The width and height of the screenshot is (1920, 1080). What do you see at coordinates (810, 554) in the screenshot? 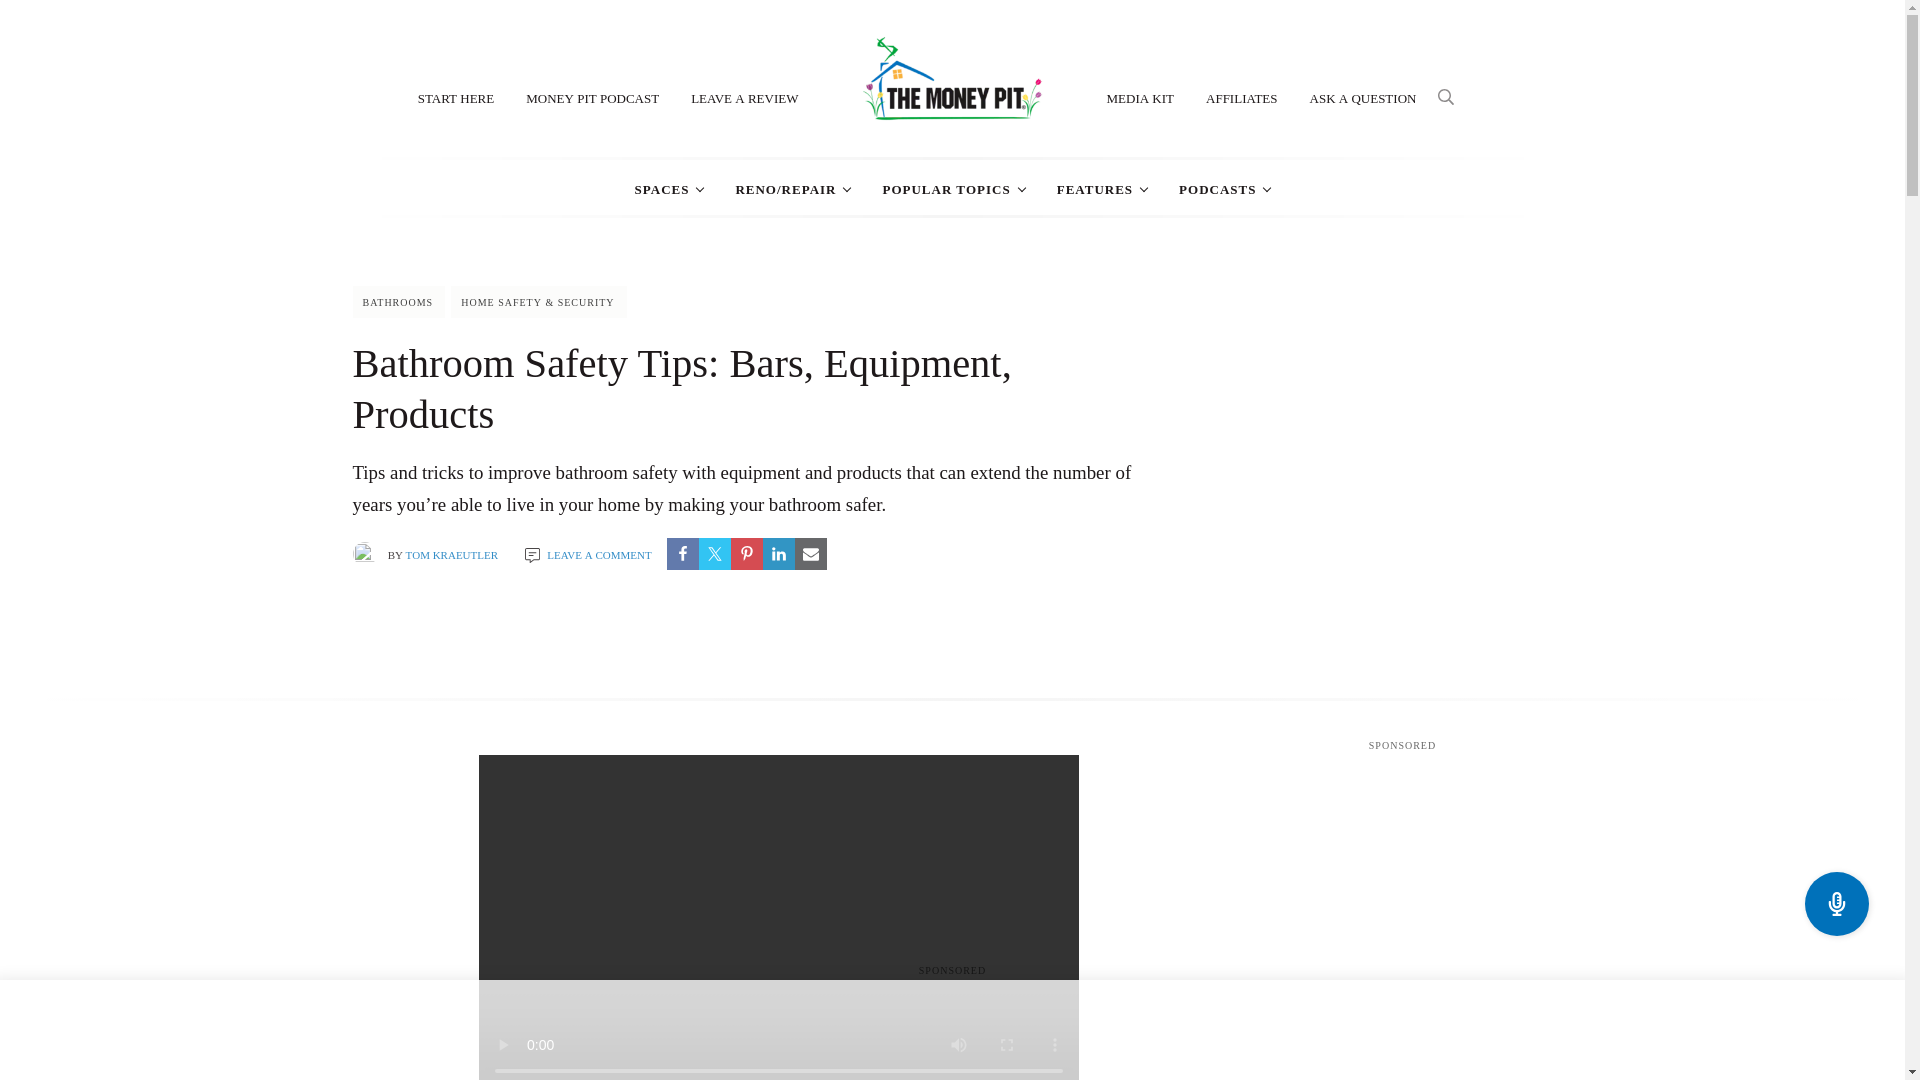
I see `Share via Email` at bounding box center [810, 554].